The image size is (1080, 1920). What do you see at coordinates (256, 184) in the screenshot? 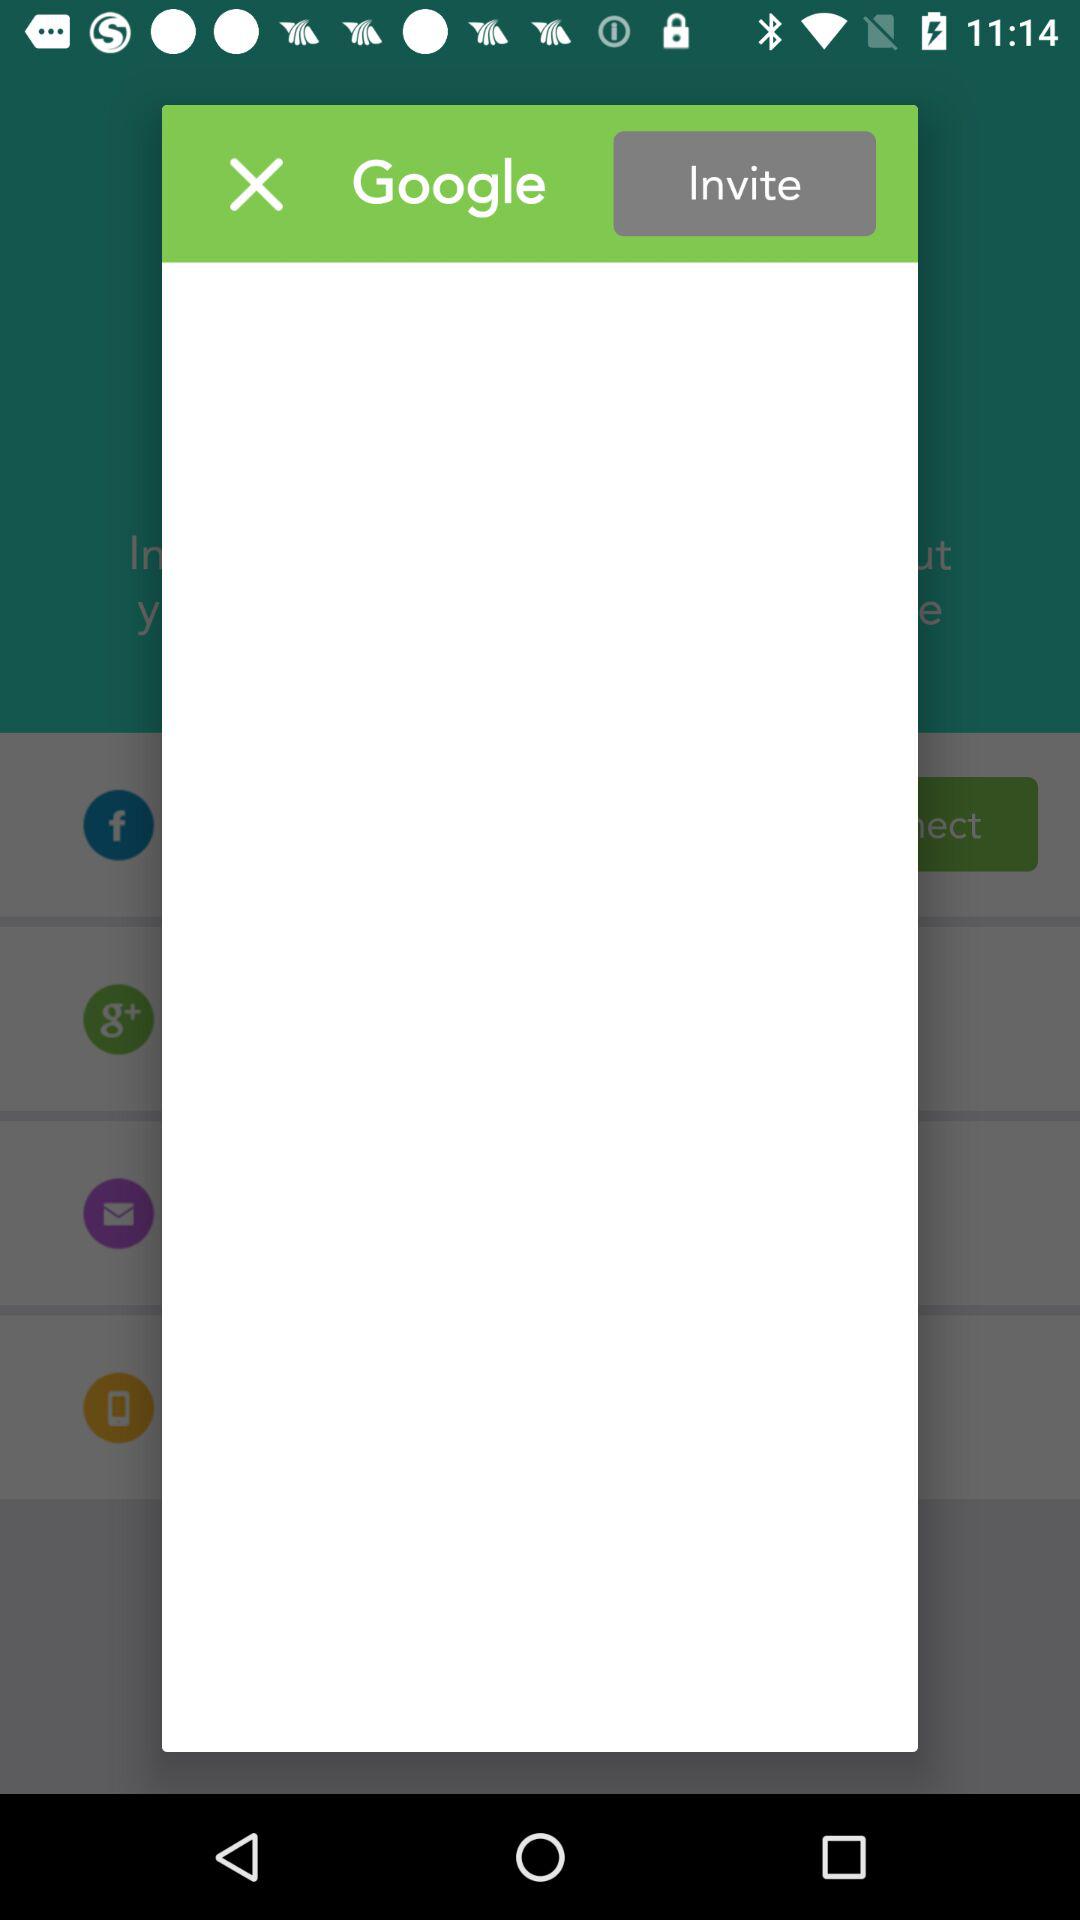
I see `close screen` at bounding box center [256, 184].